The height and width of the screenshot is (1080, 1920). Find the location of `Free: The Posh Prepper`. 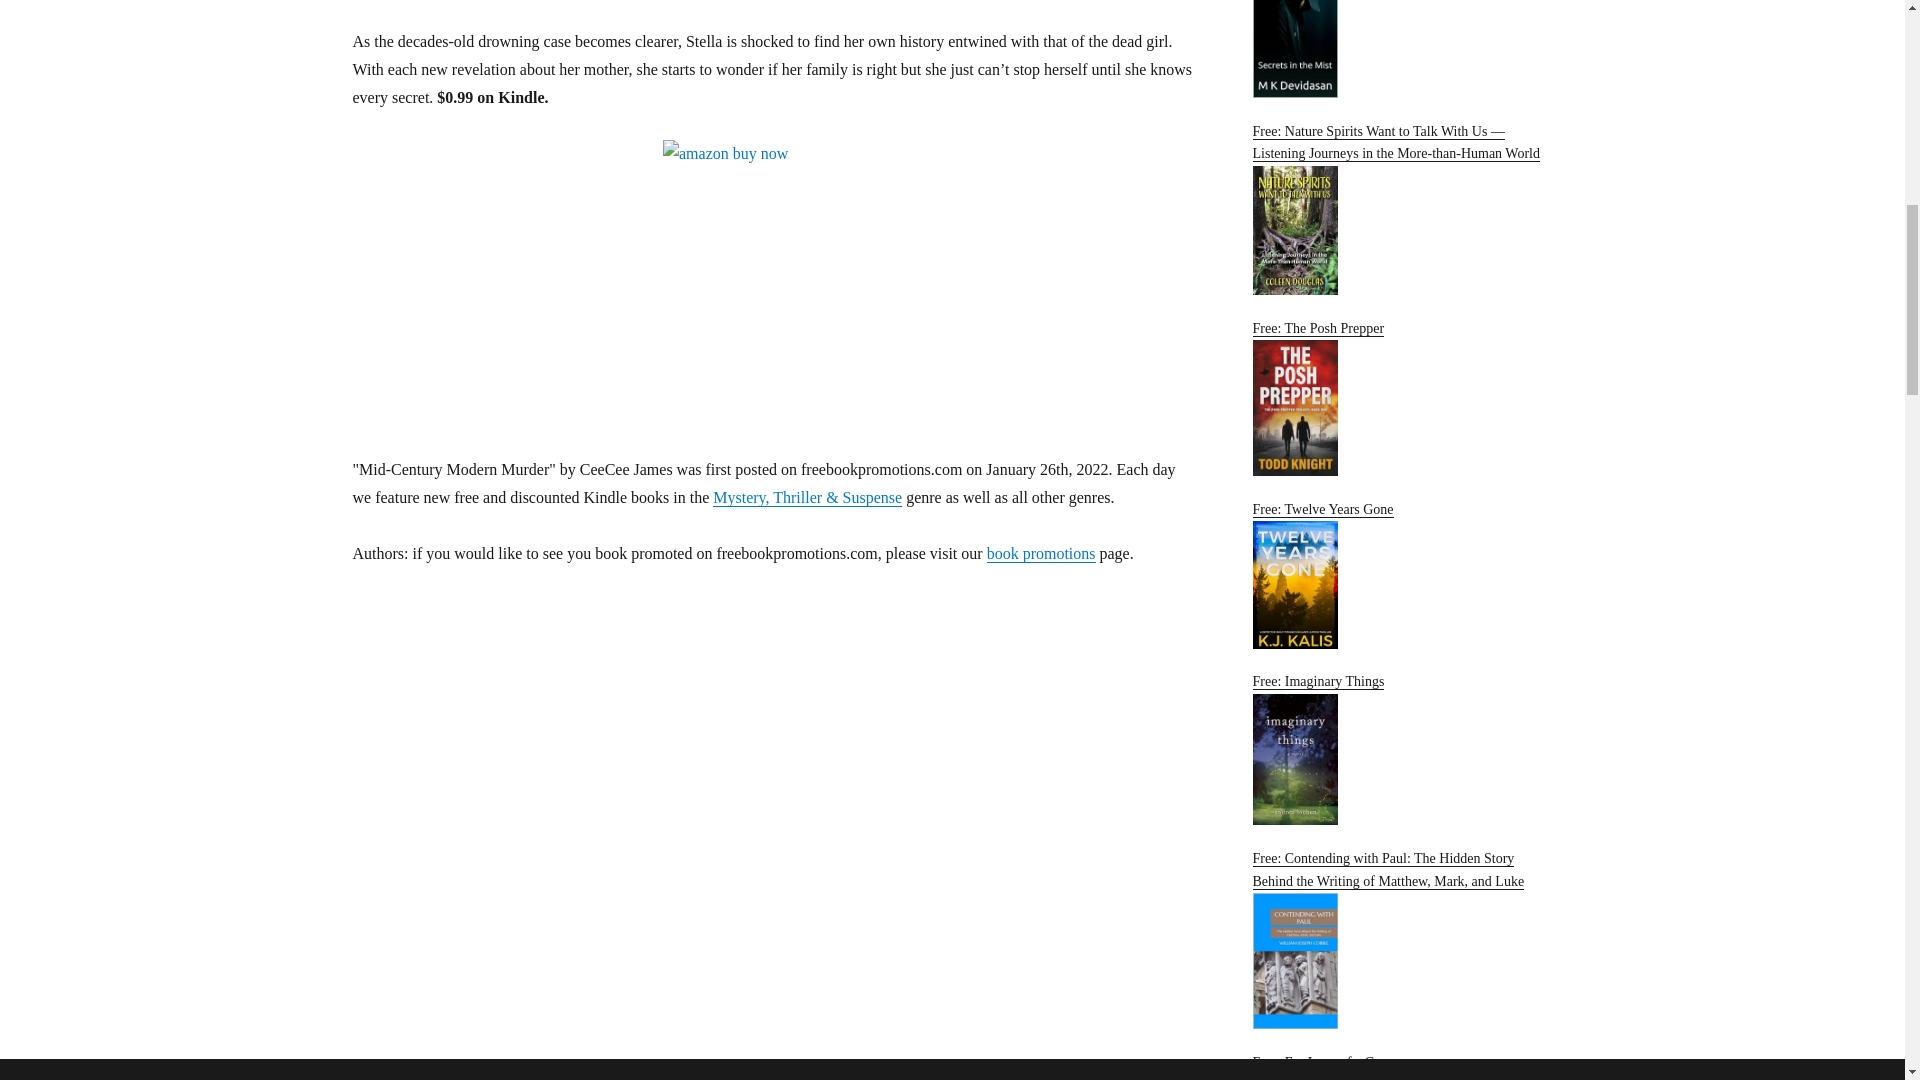

Free: The Posh Prepper is located at coordinates (1401, 398).